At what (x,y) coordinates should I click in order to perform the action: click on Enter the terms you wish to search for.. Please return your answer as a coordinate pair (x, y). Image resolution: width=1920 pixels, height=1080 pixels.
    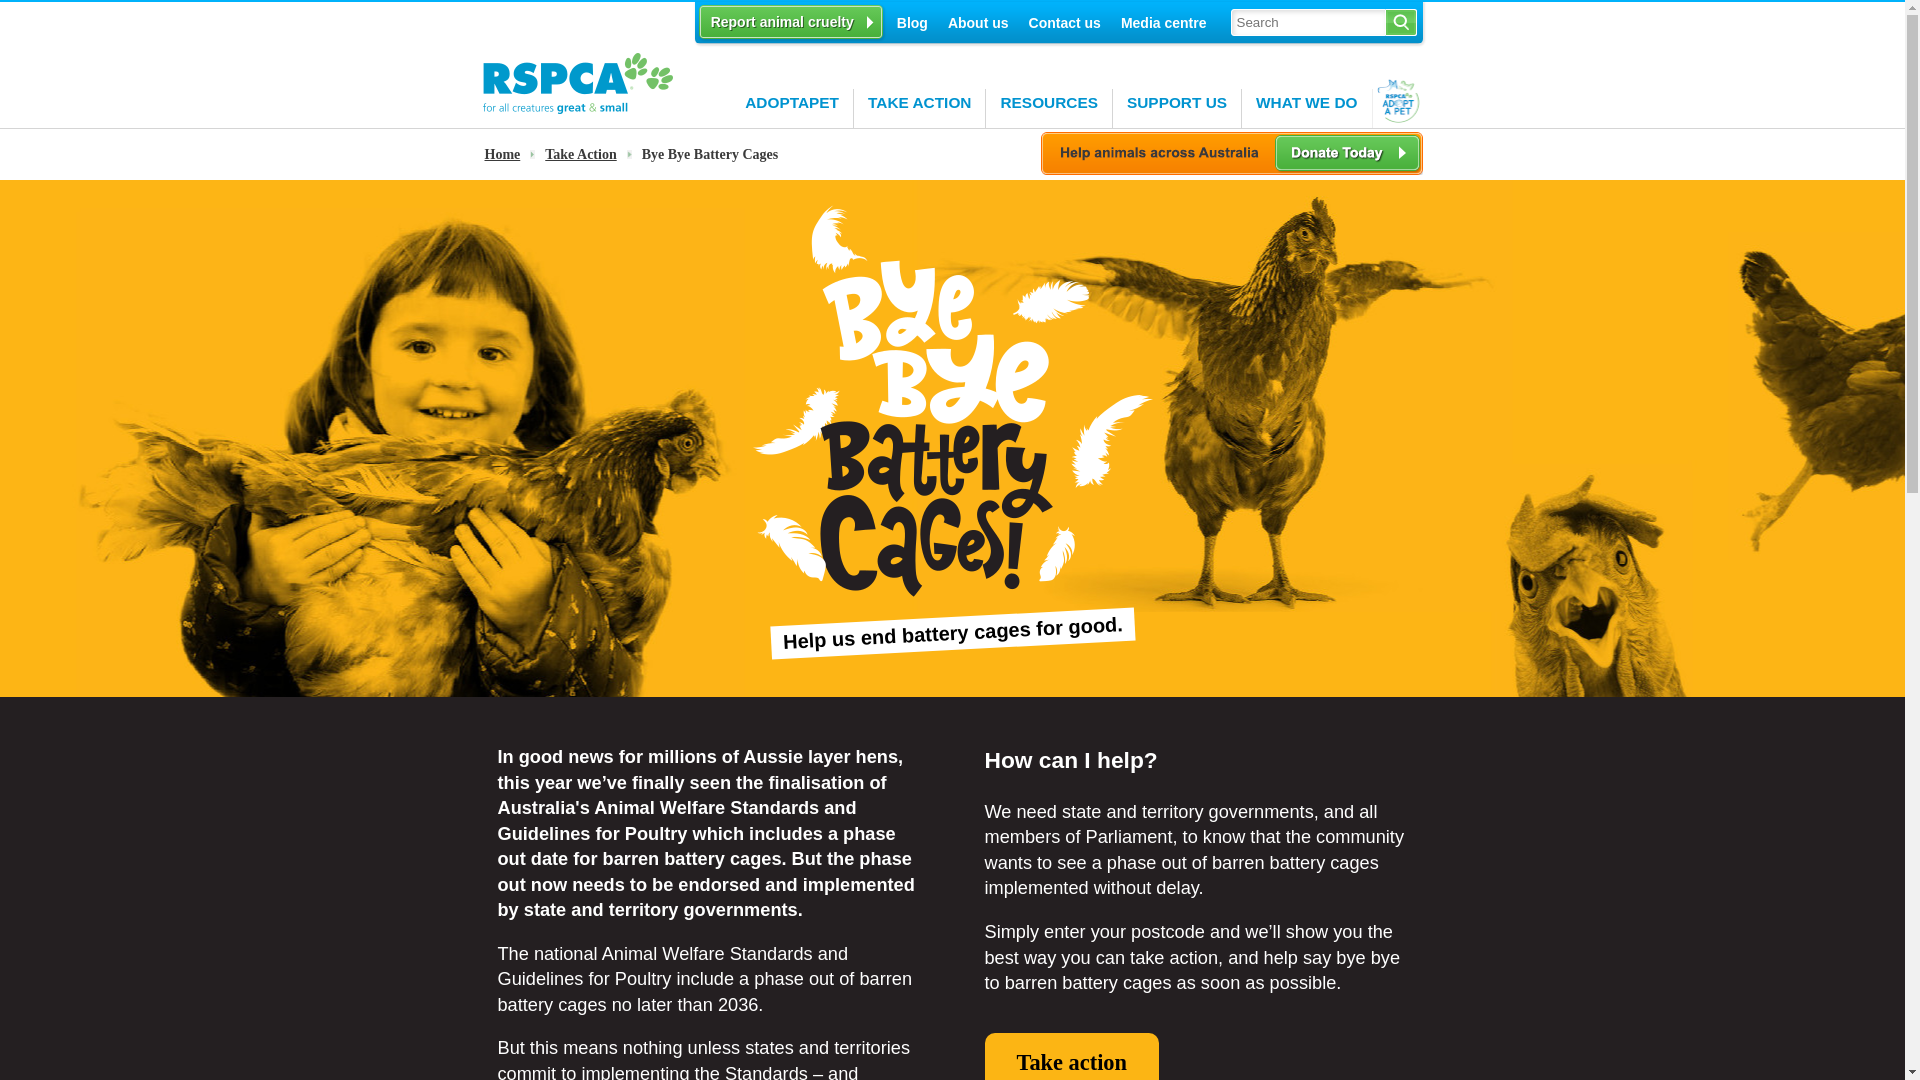
    Looking at the image, I should click on (1308, 22).